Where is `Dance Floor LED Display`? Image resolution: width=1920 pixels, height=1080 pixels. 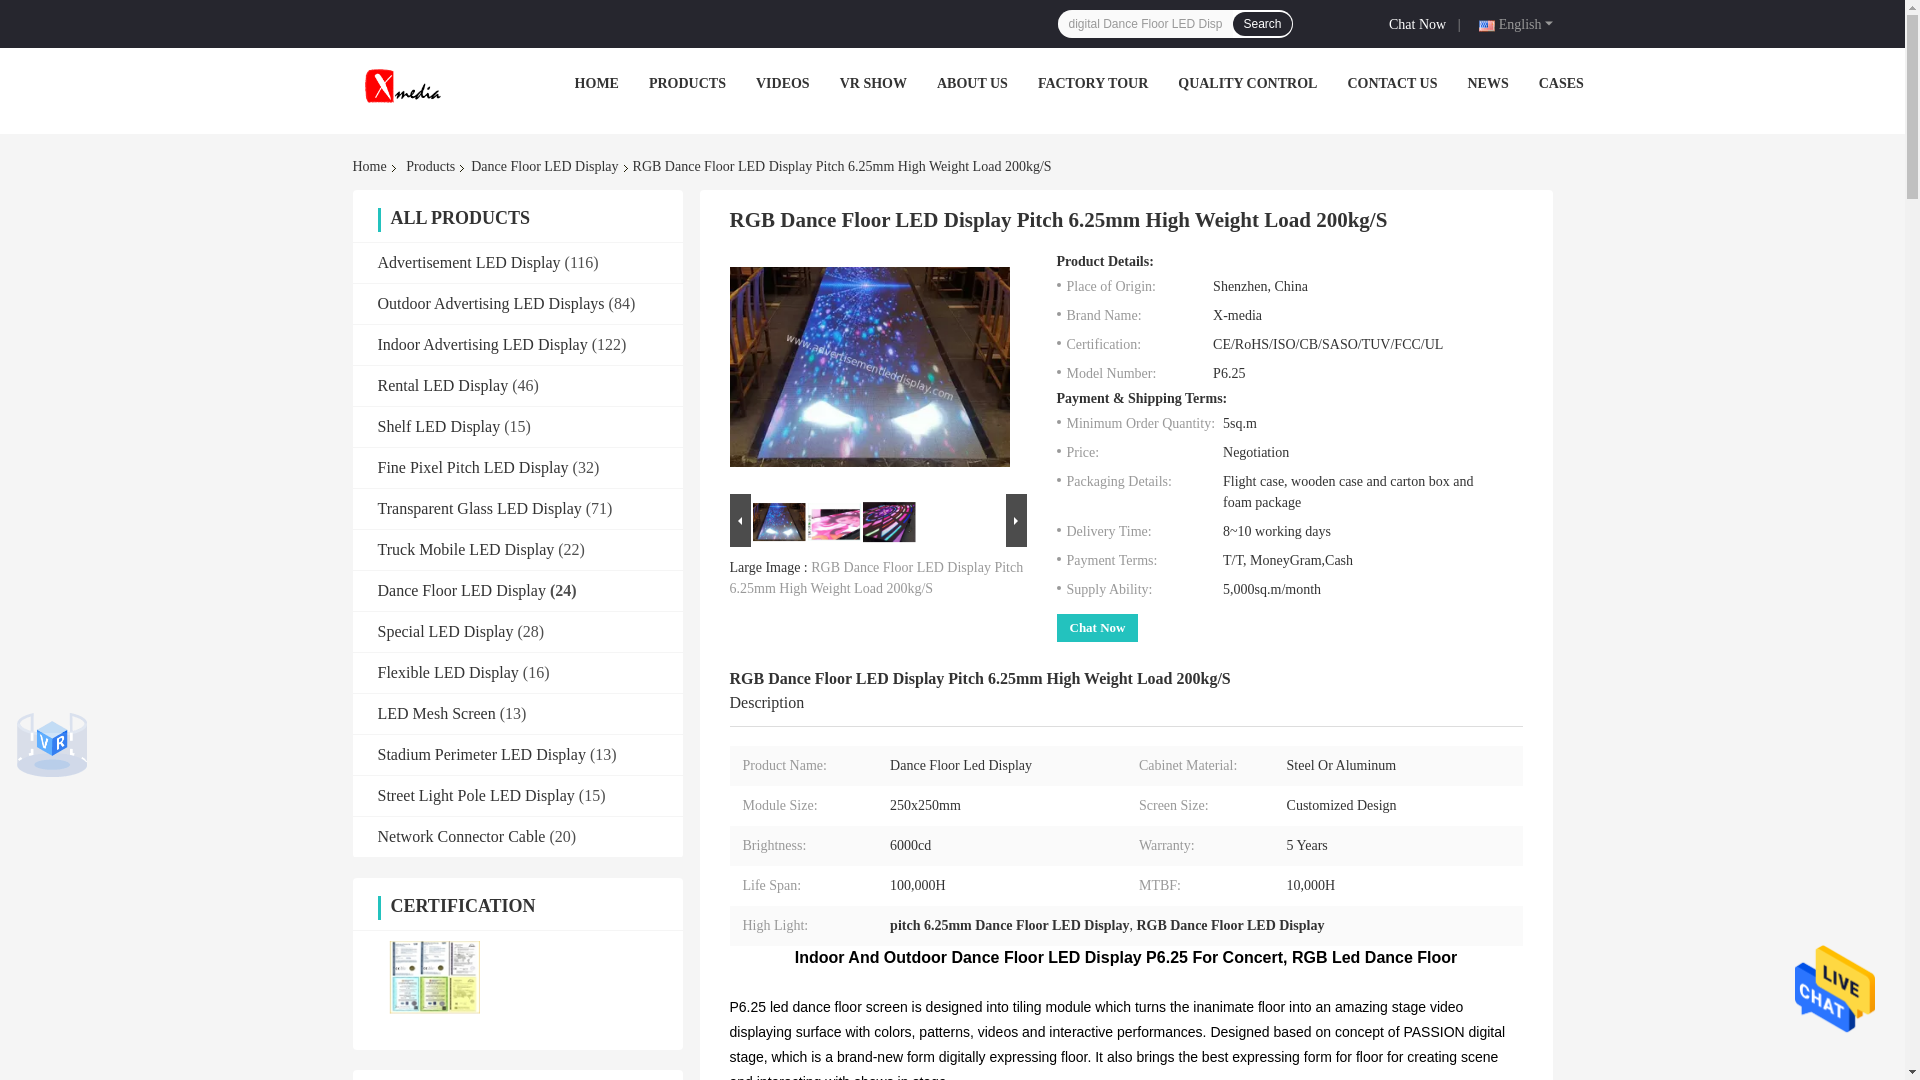 Dance Floor LED Display is located at coordinates (544, 166).